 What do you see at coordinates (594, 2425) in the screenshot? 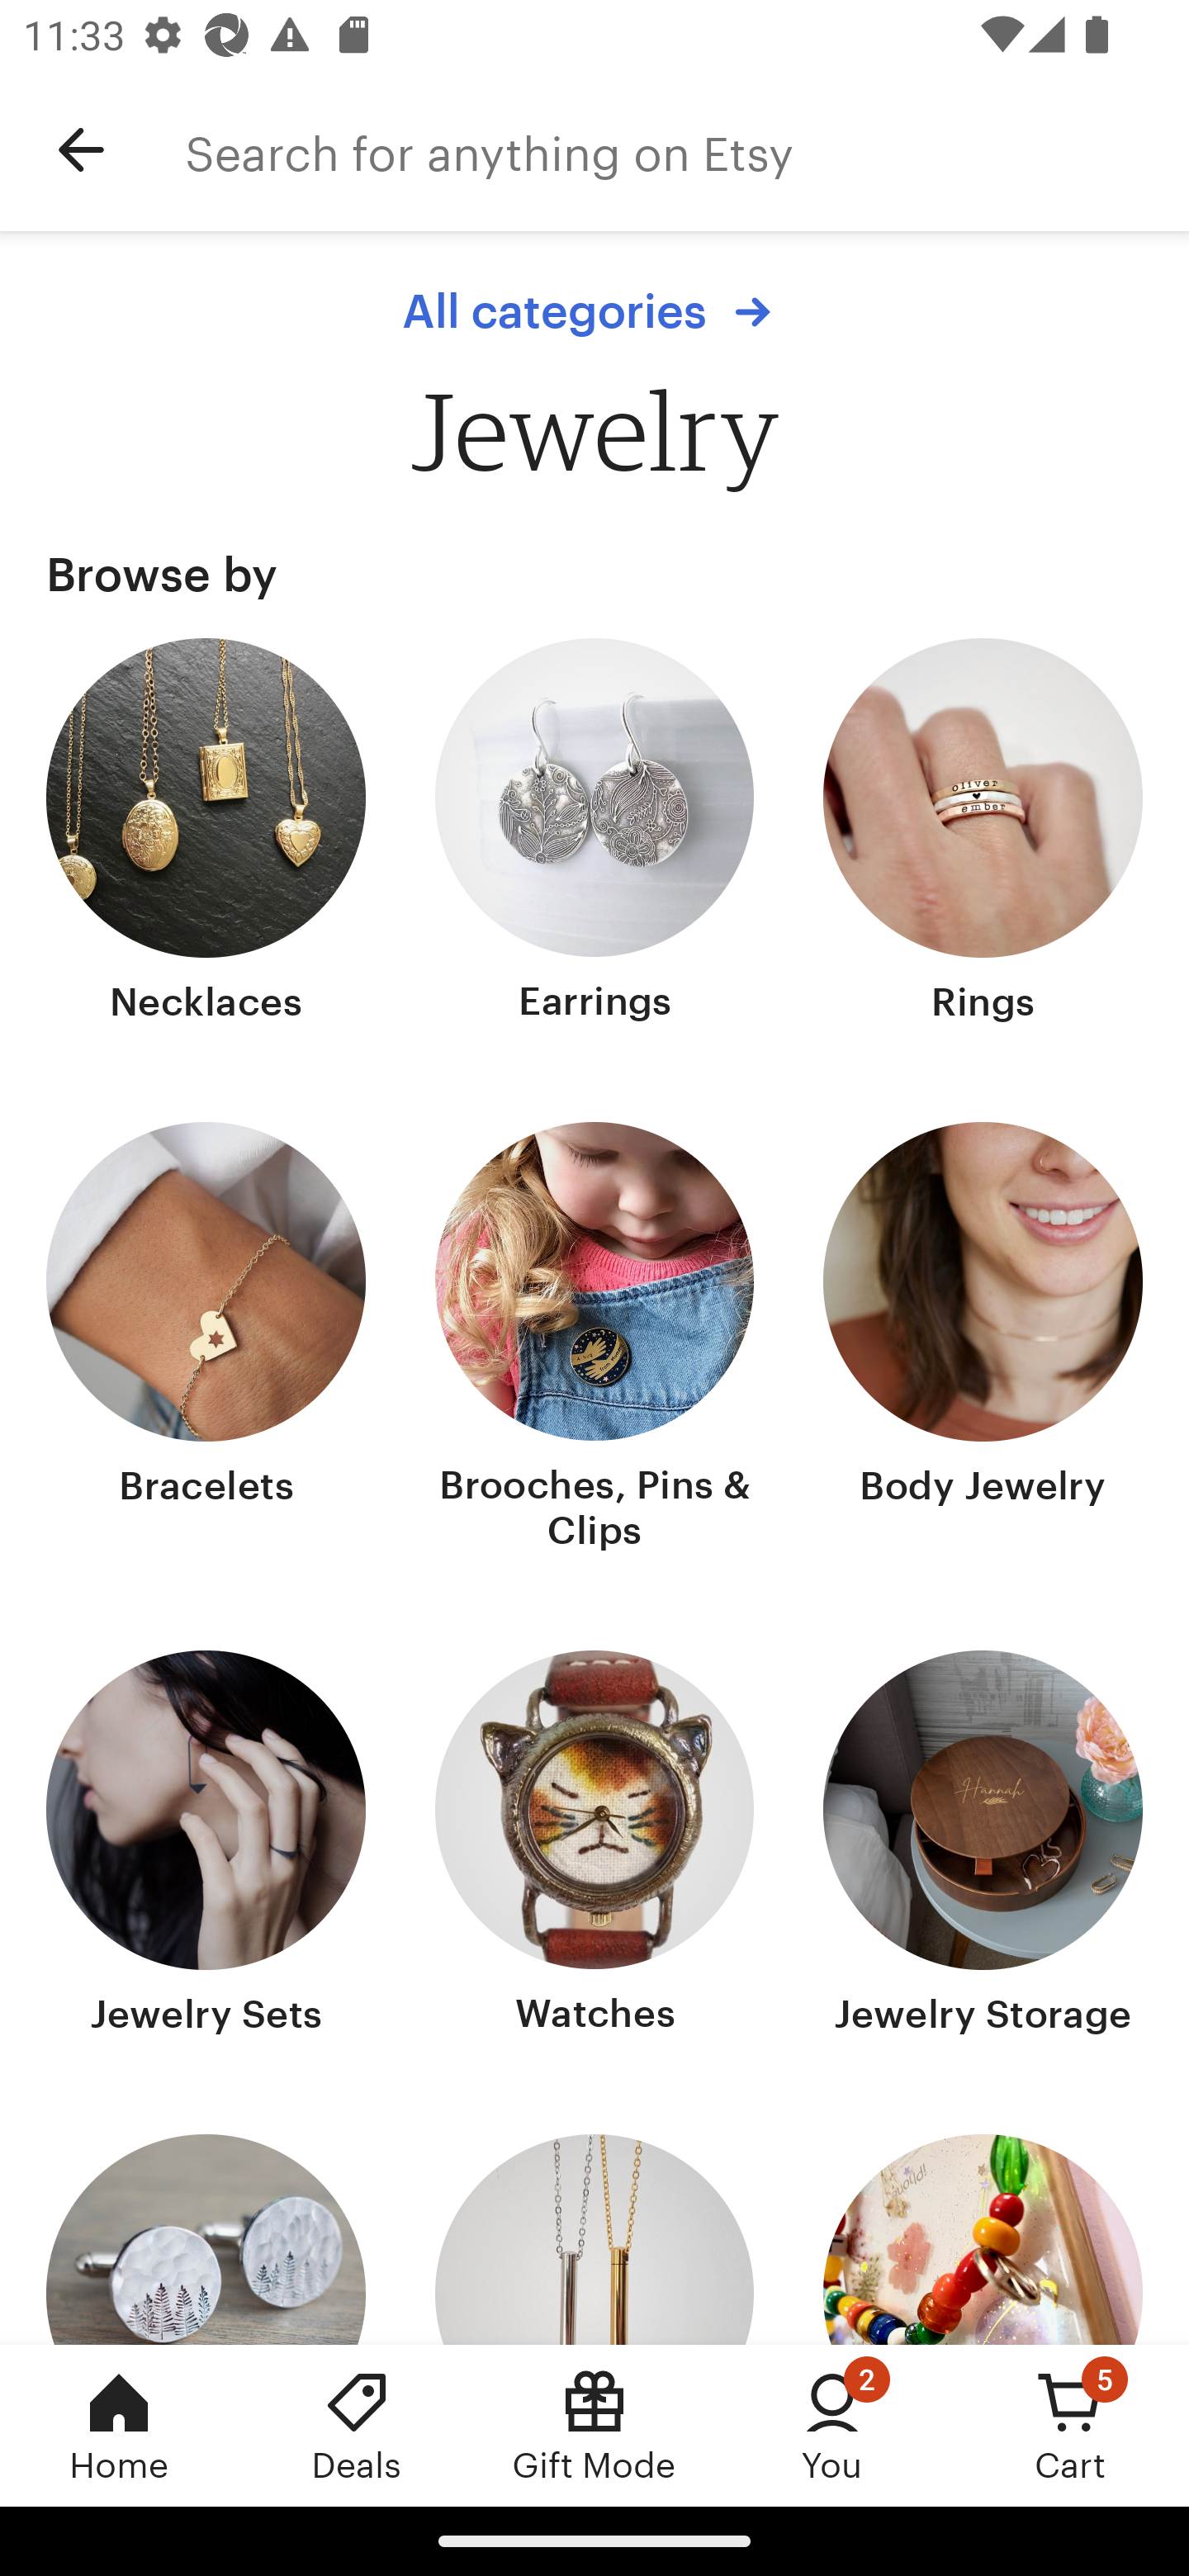
I see `Gift Mode` at bounding box center [594, 2425].